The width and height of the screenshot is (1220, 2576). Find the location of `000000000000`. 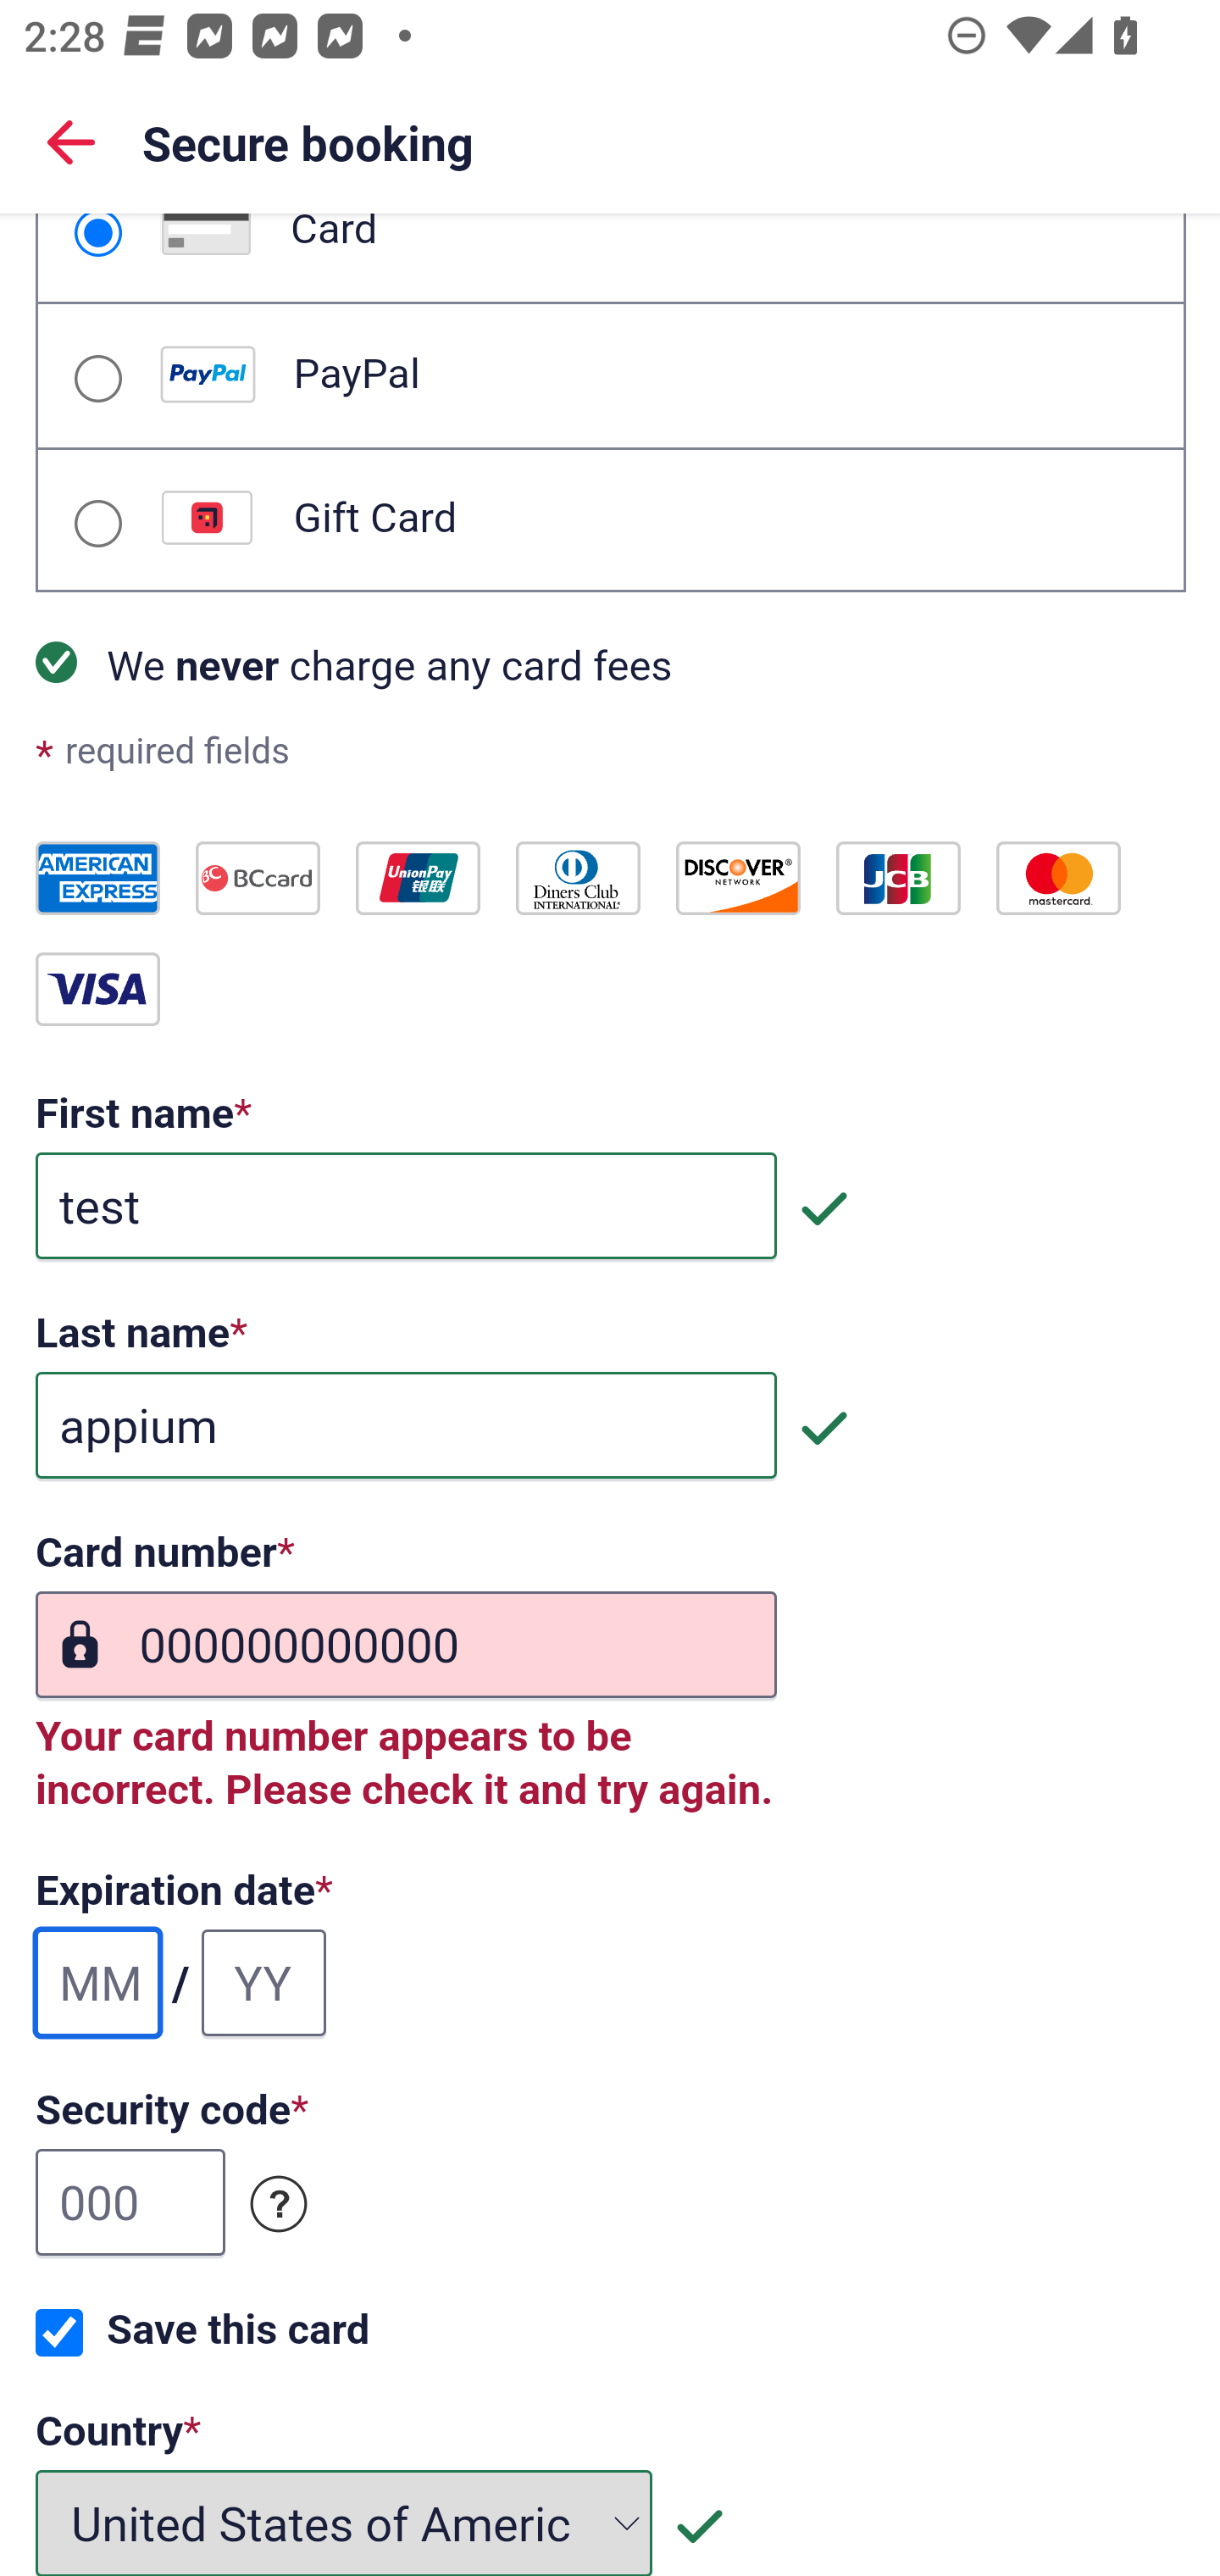

000000000000 is located at coordinates (406, 1646).